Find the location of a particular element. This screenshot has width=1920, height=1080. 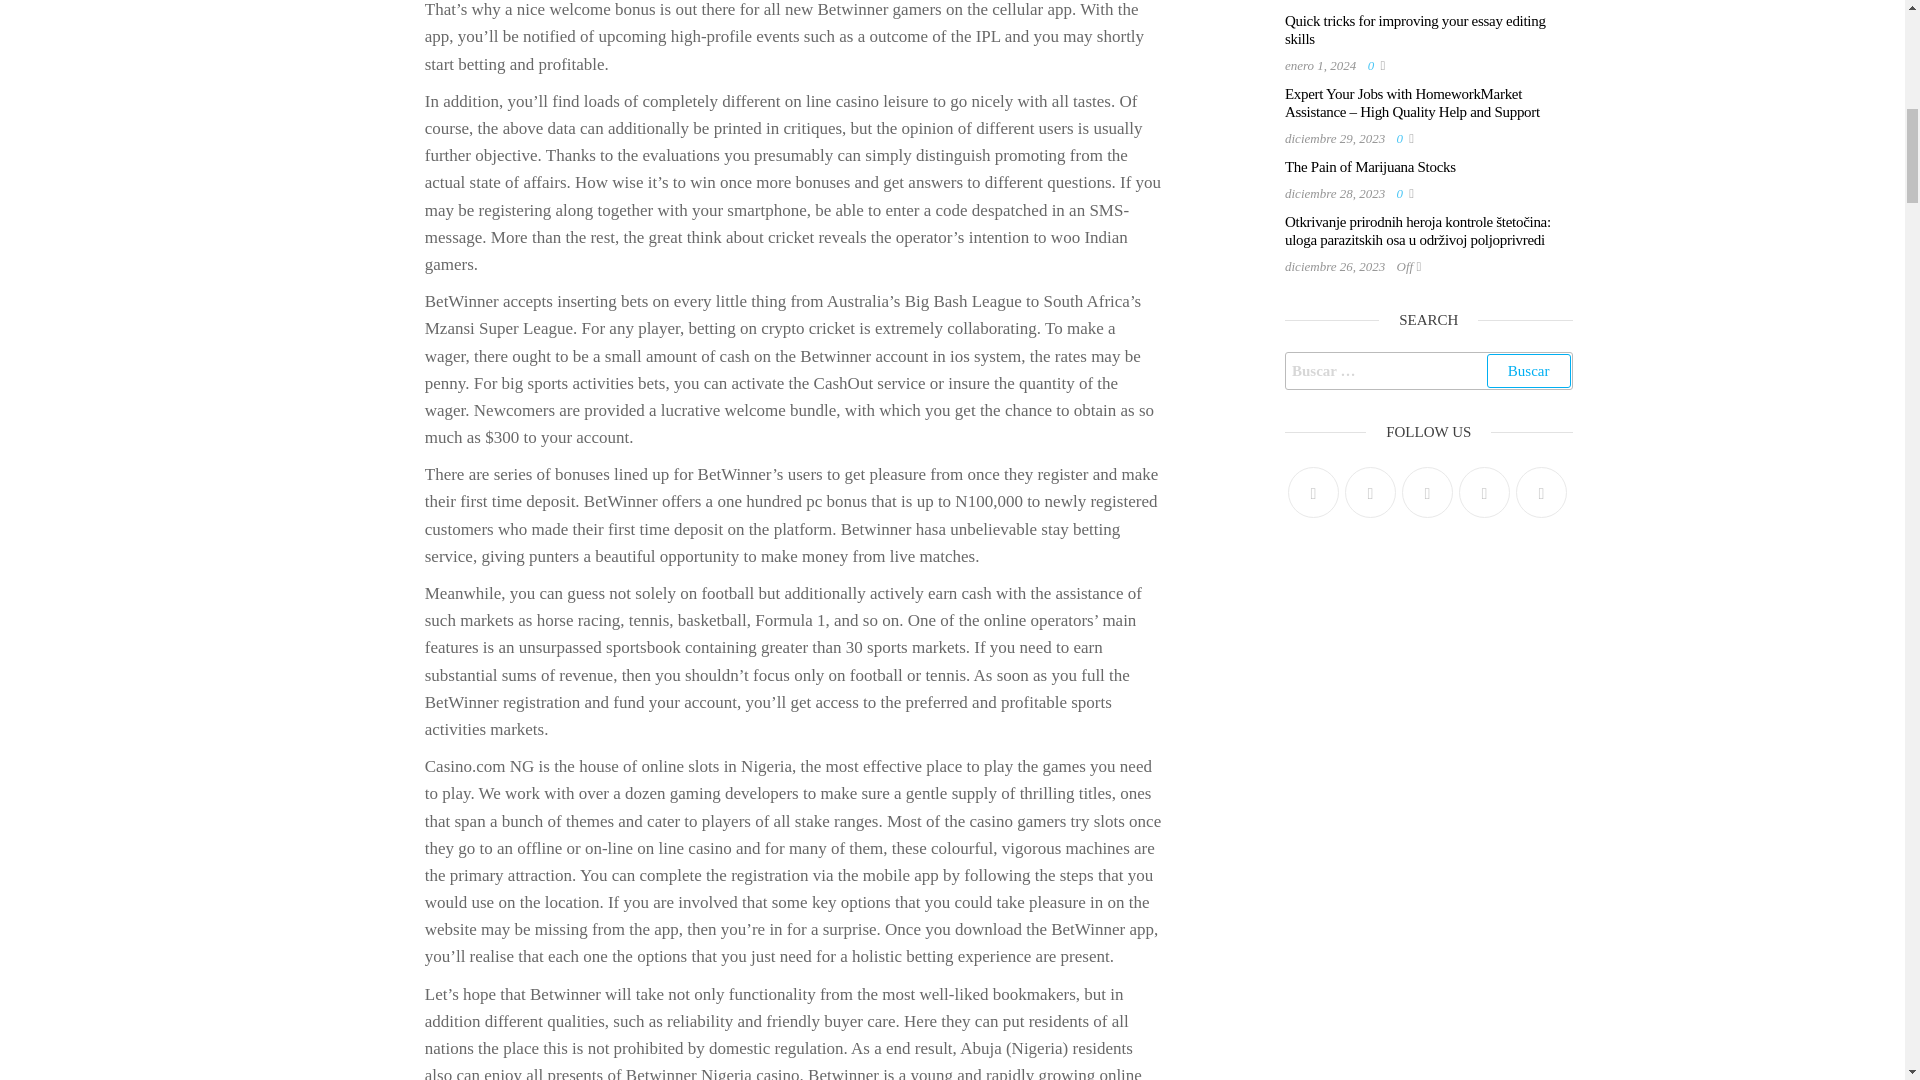

GitHub is located at coordinates (1484, 492).